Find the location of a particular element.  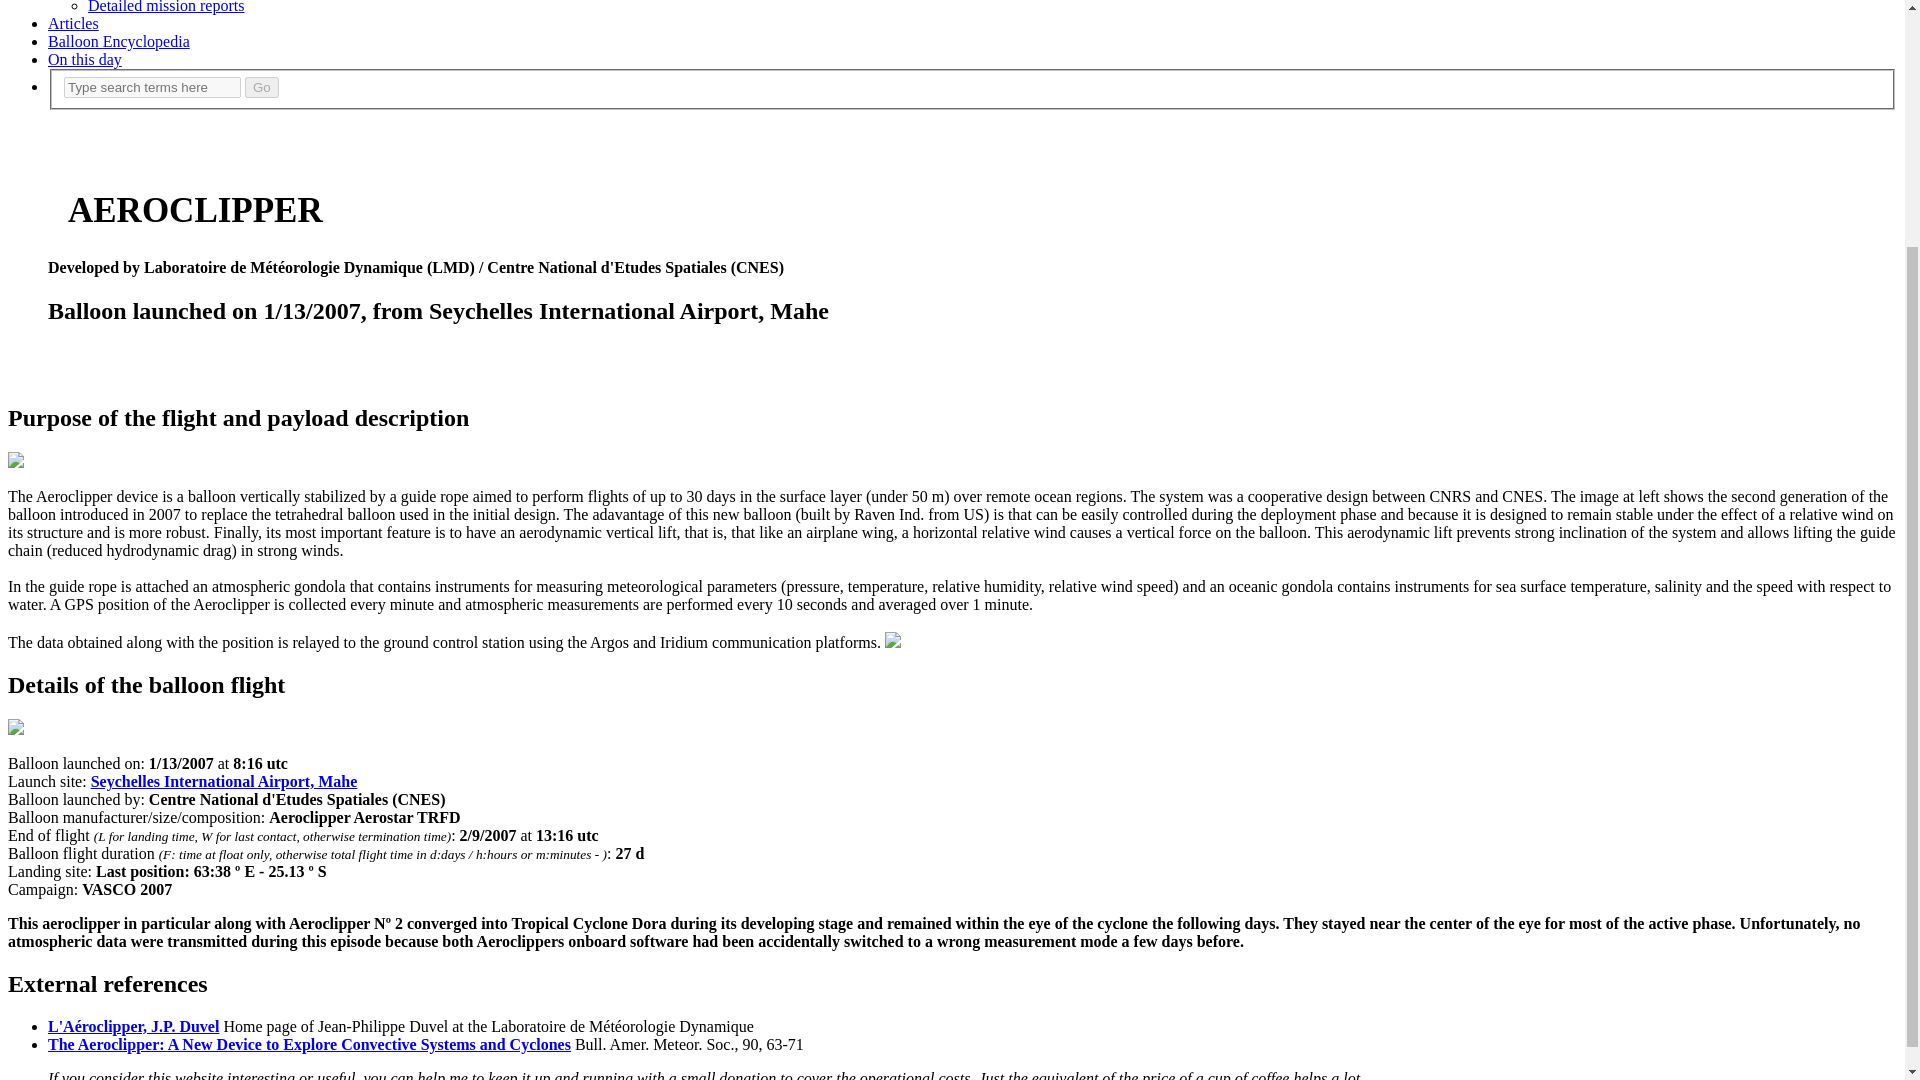

Balloon Encyclopedia is located at coordinates (119, 41).